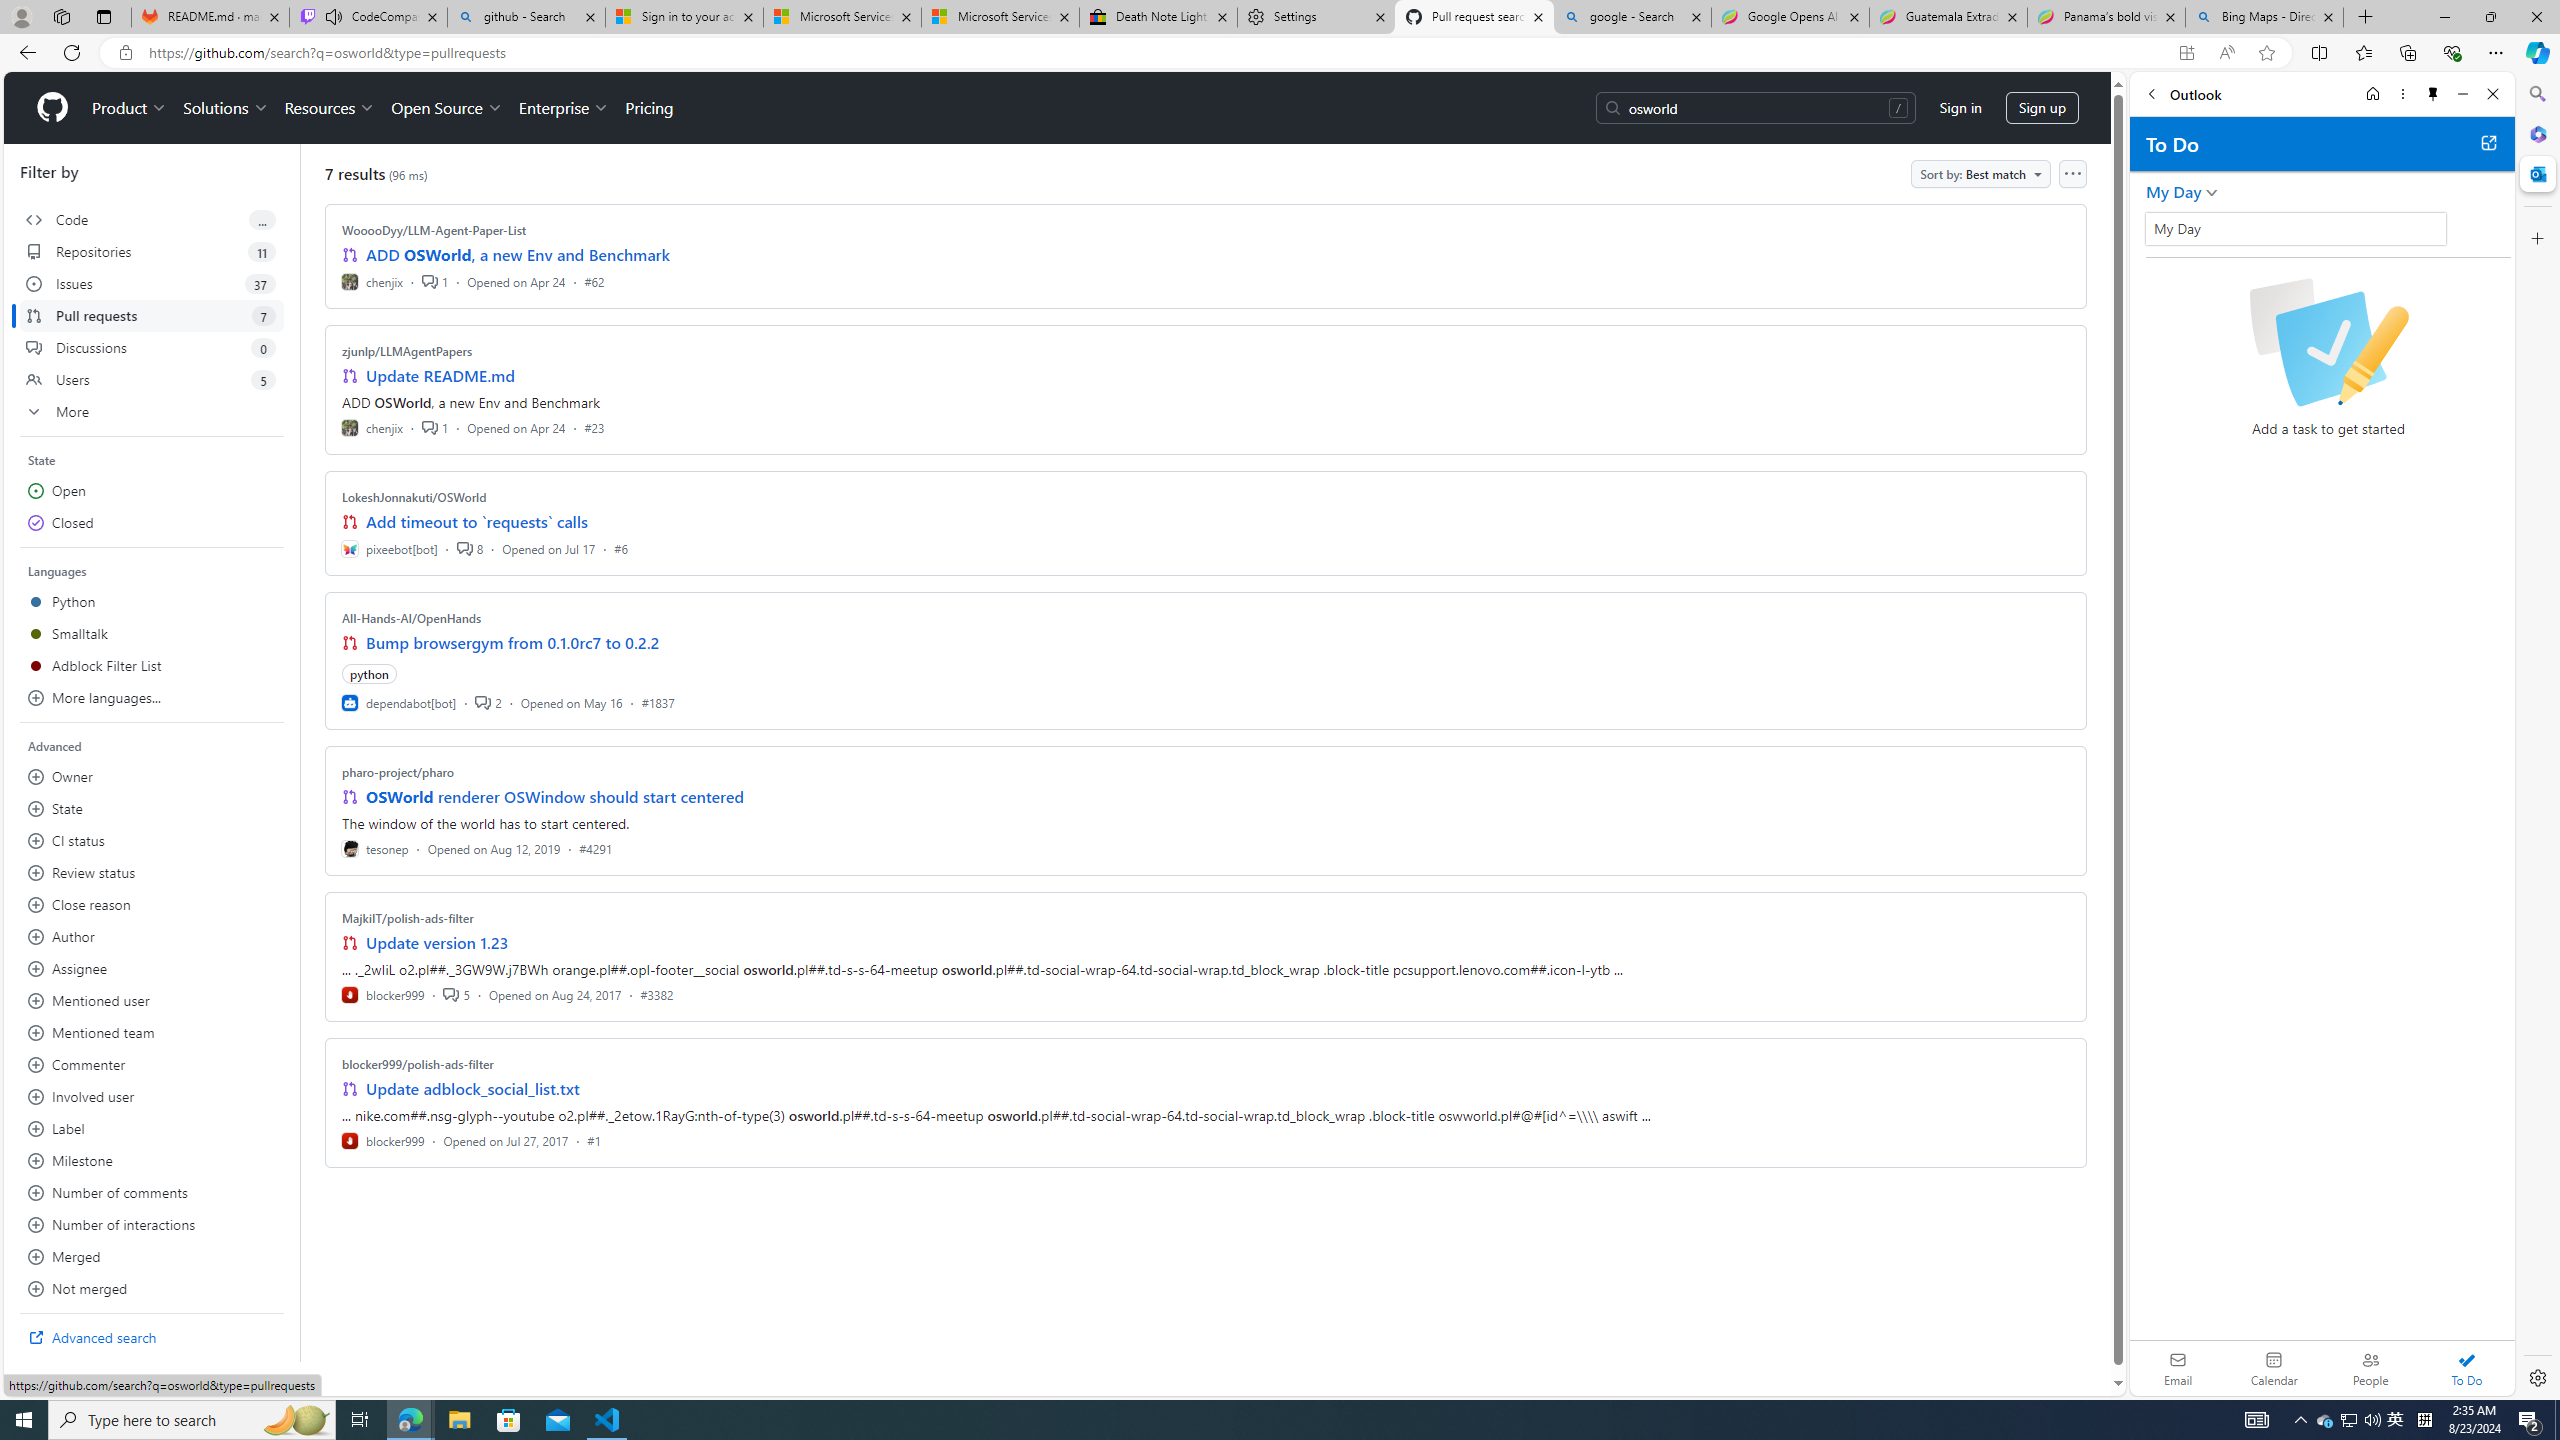 The image size is (2560, 1440). Describe the element at coordinates (130, 108) in the screenshot. I see `Product` at that location.